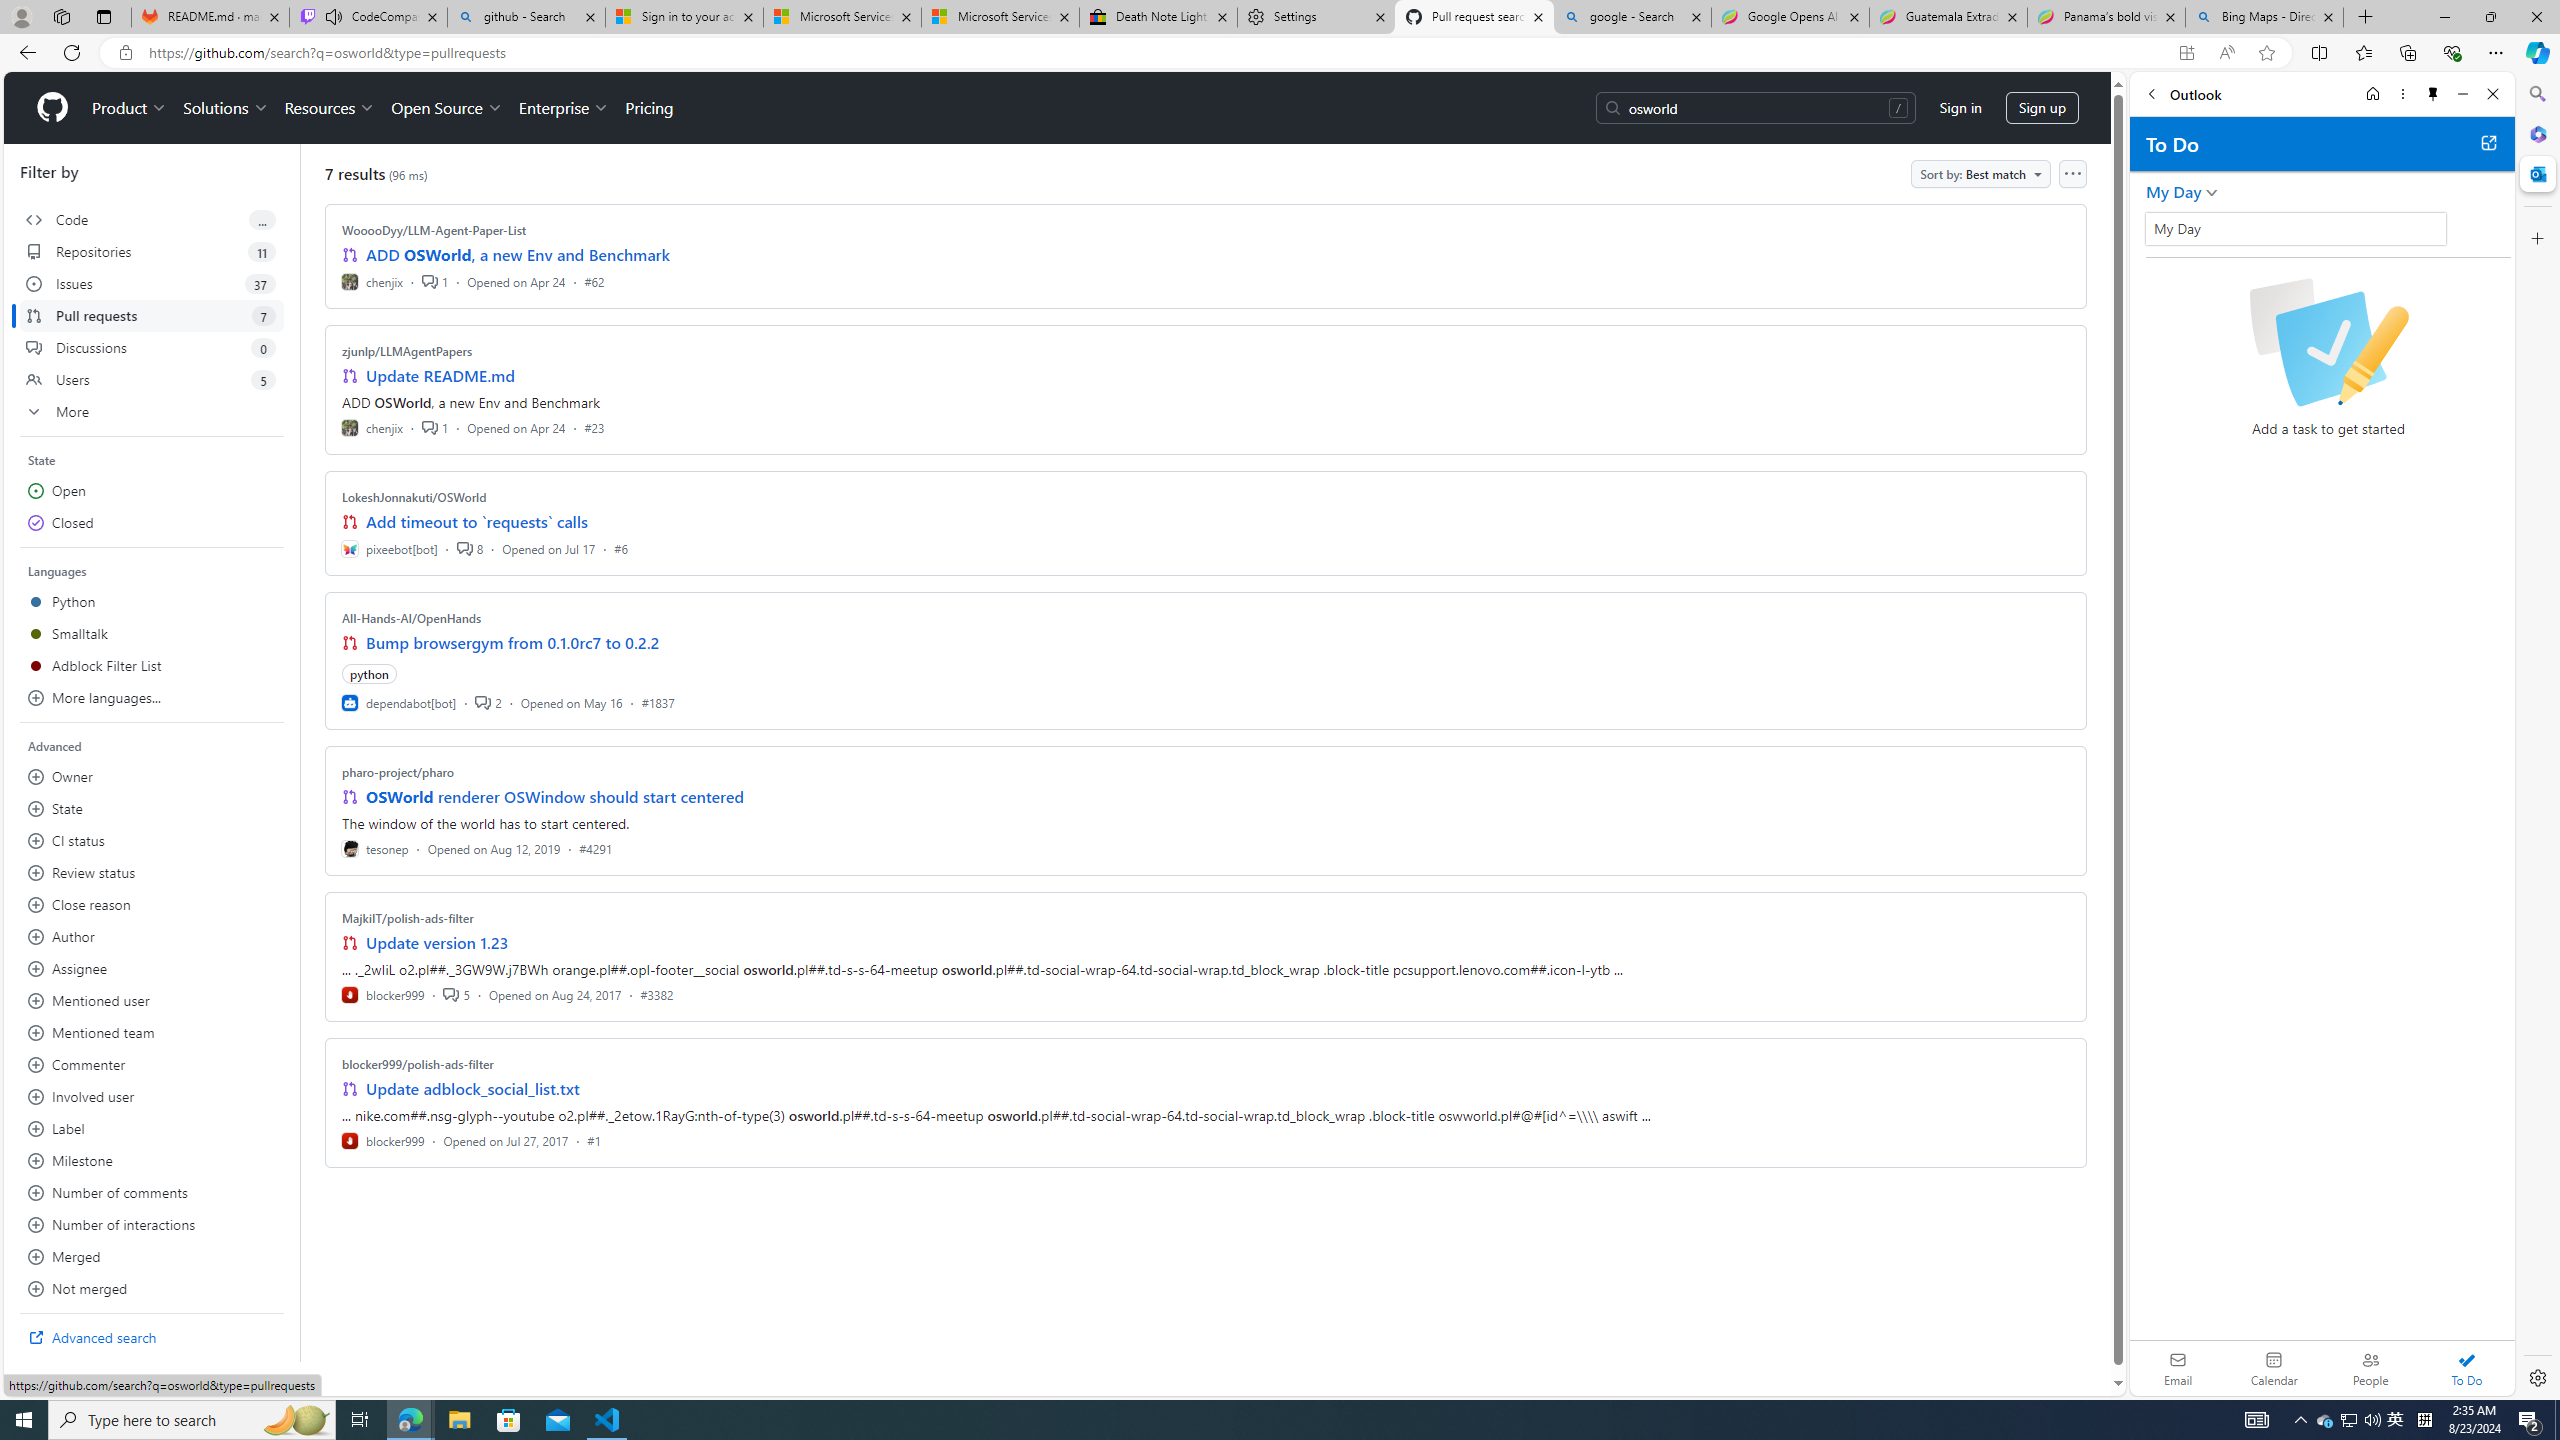 The image size is (2560, 1440). Describe the element at coordinates (130, 108) in the screenshot. I see `Product` at that location.